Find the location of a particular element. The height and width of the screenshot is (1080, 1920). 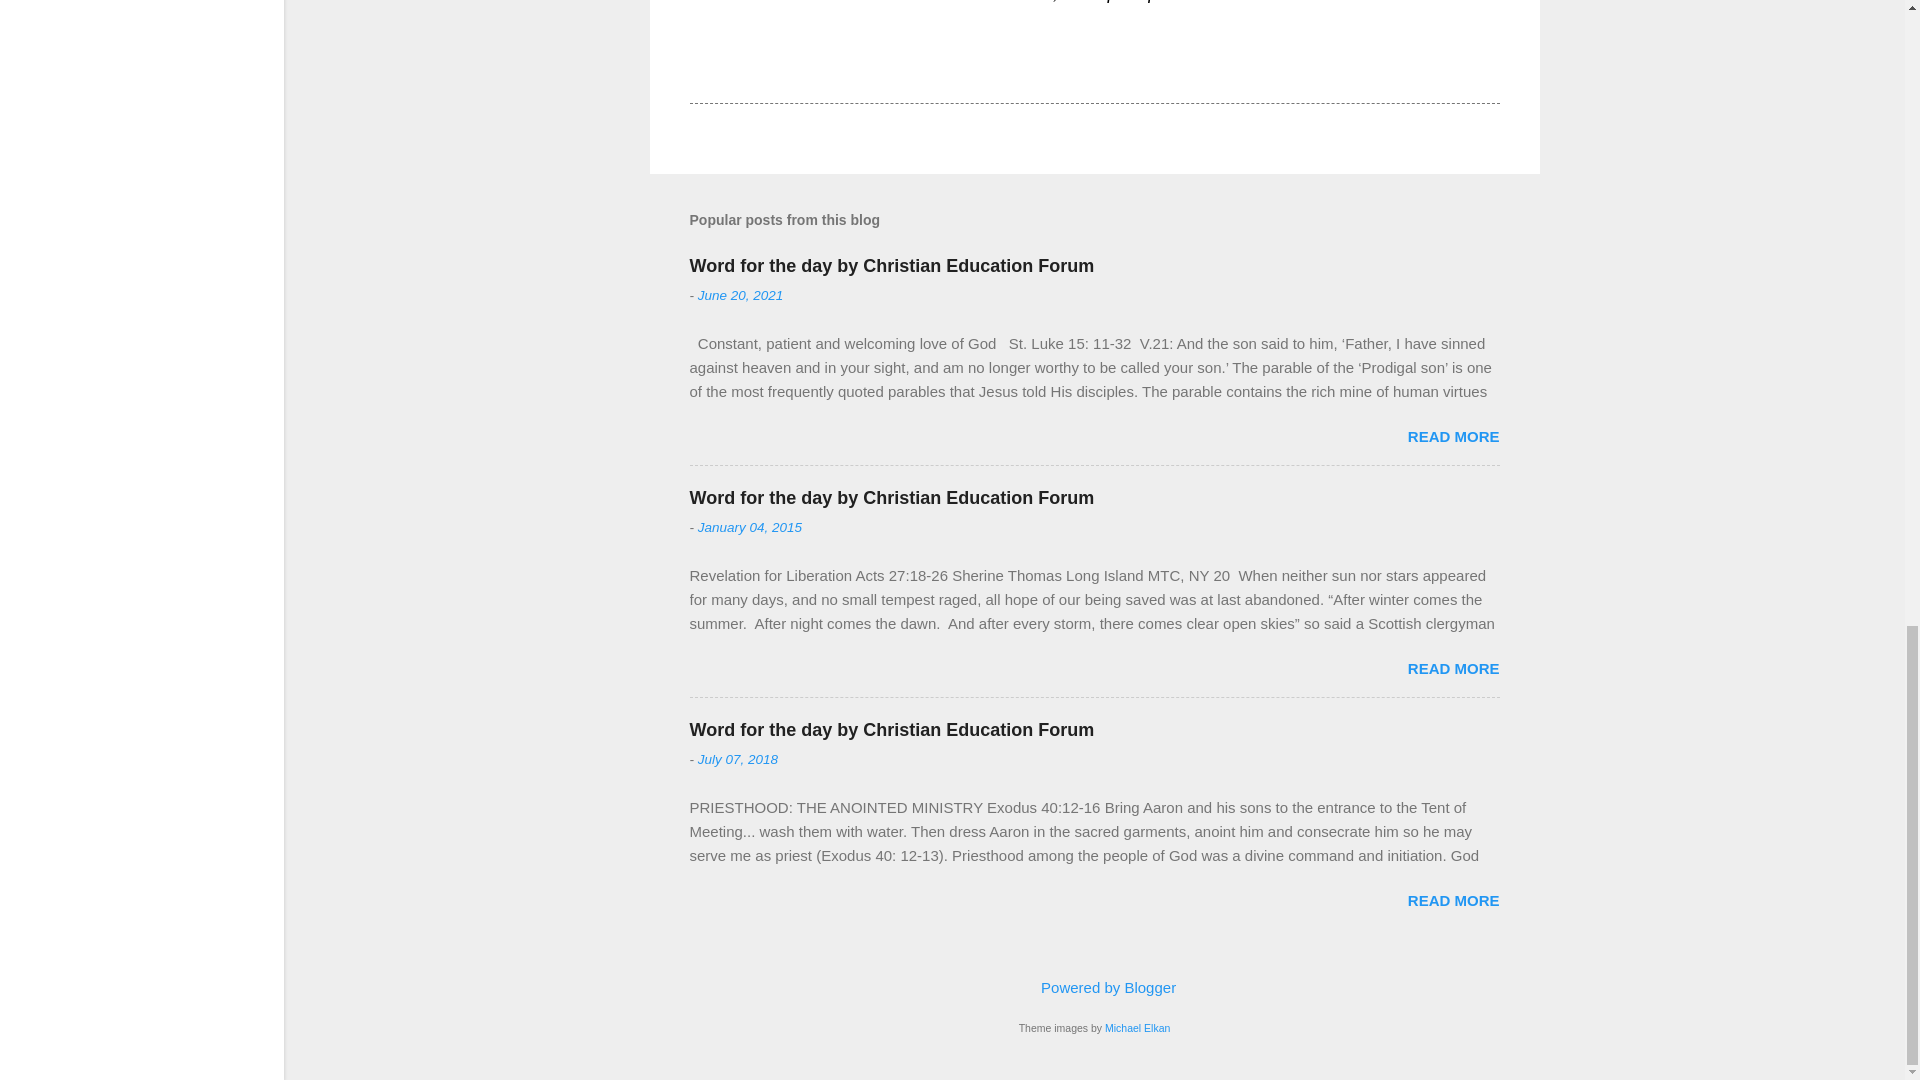

Word for the day by Christian Education Forum is located at coordinates (892, 266).